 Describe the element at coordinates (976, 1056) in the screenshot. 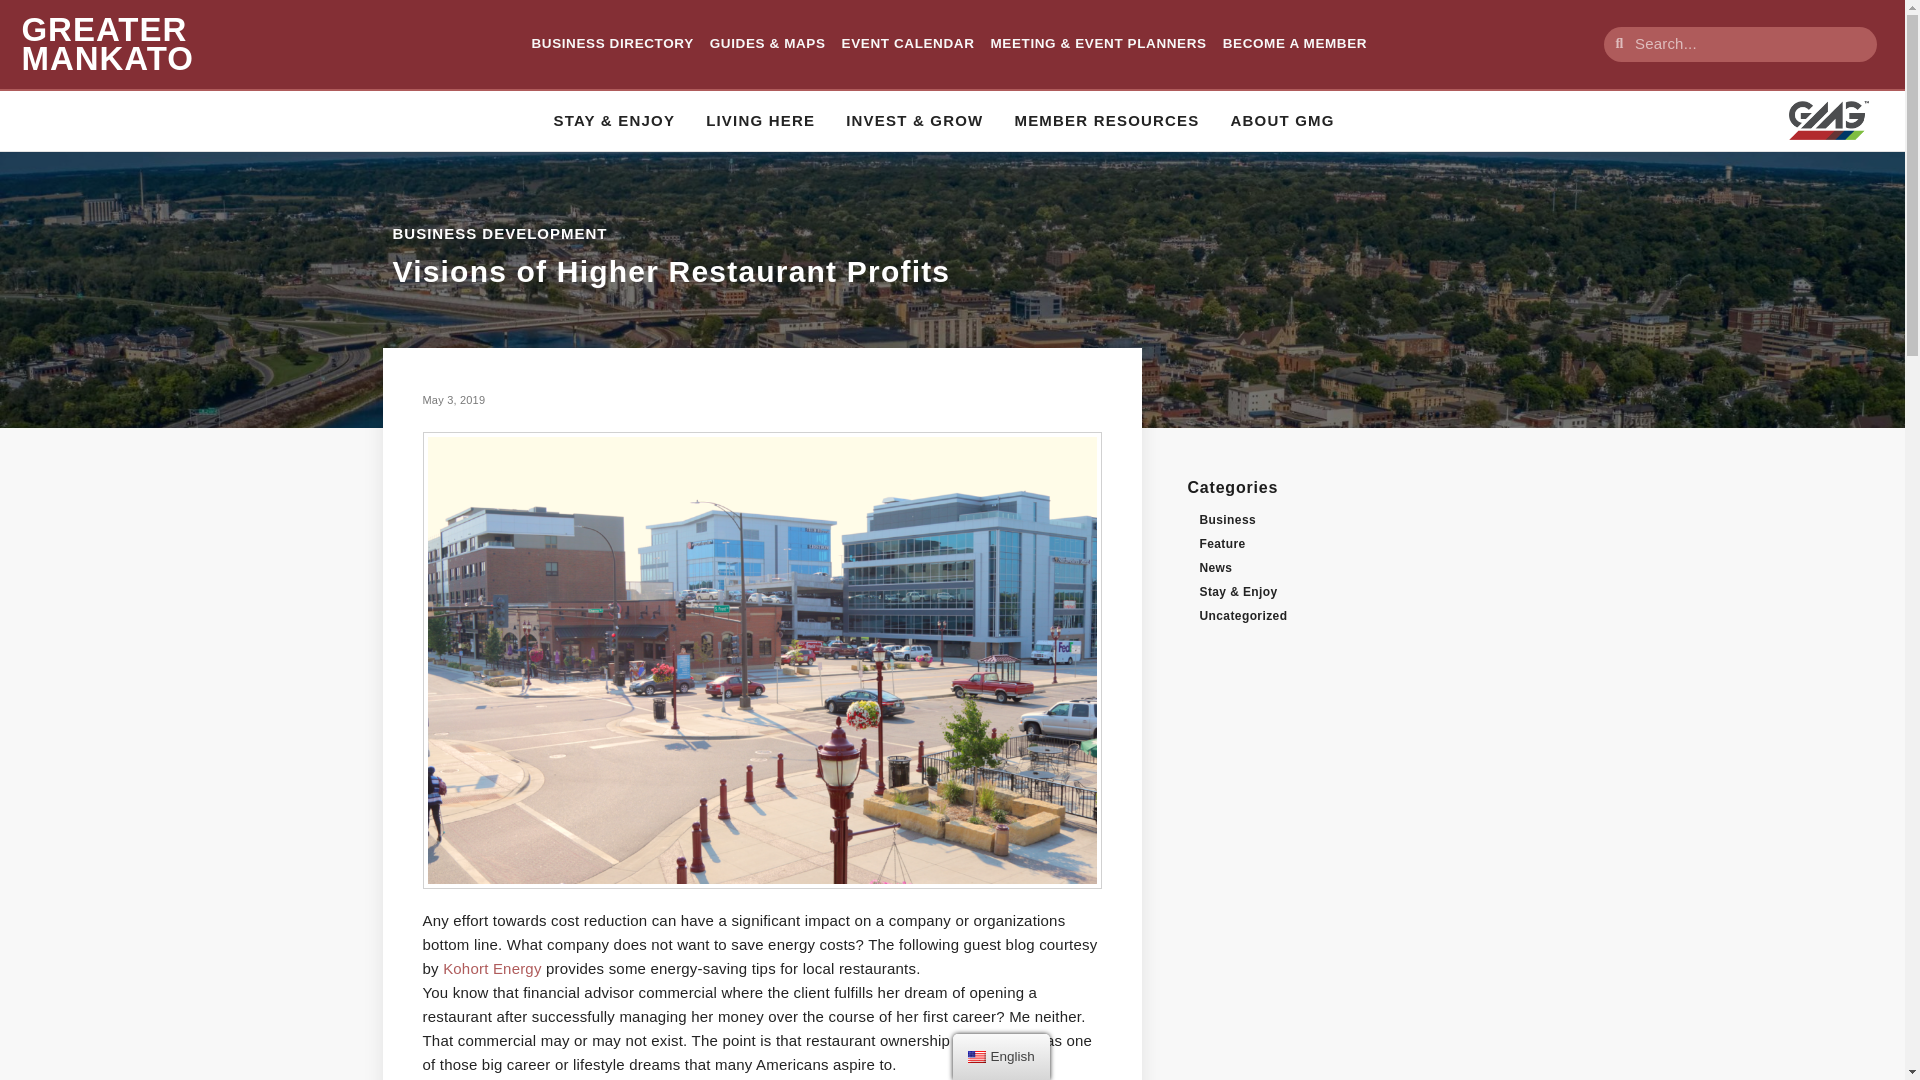

I see `English` at that location.